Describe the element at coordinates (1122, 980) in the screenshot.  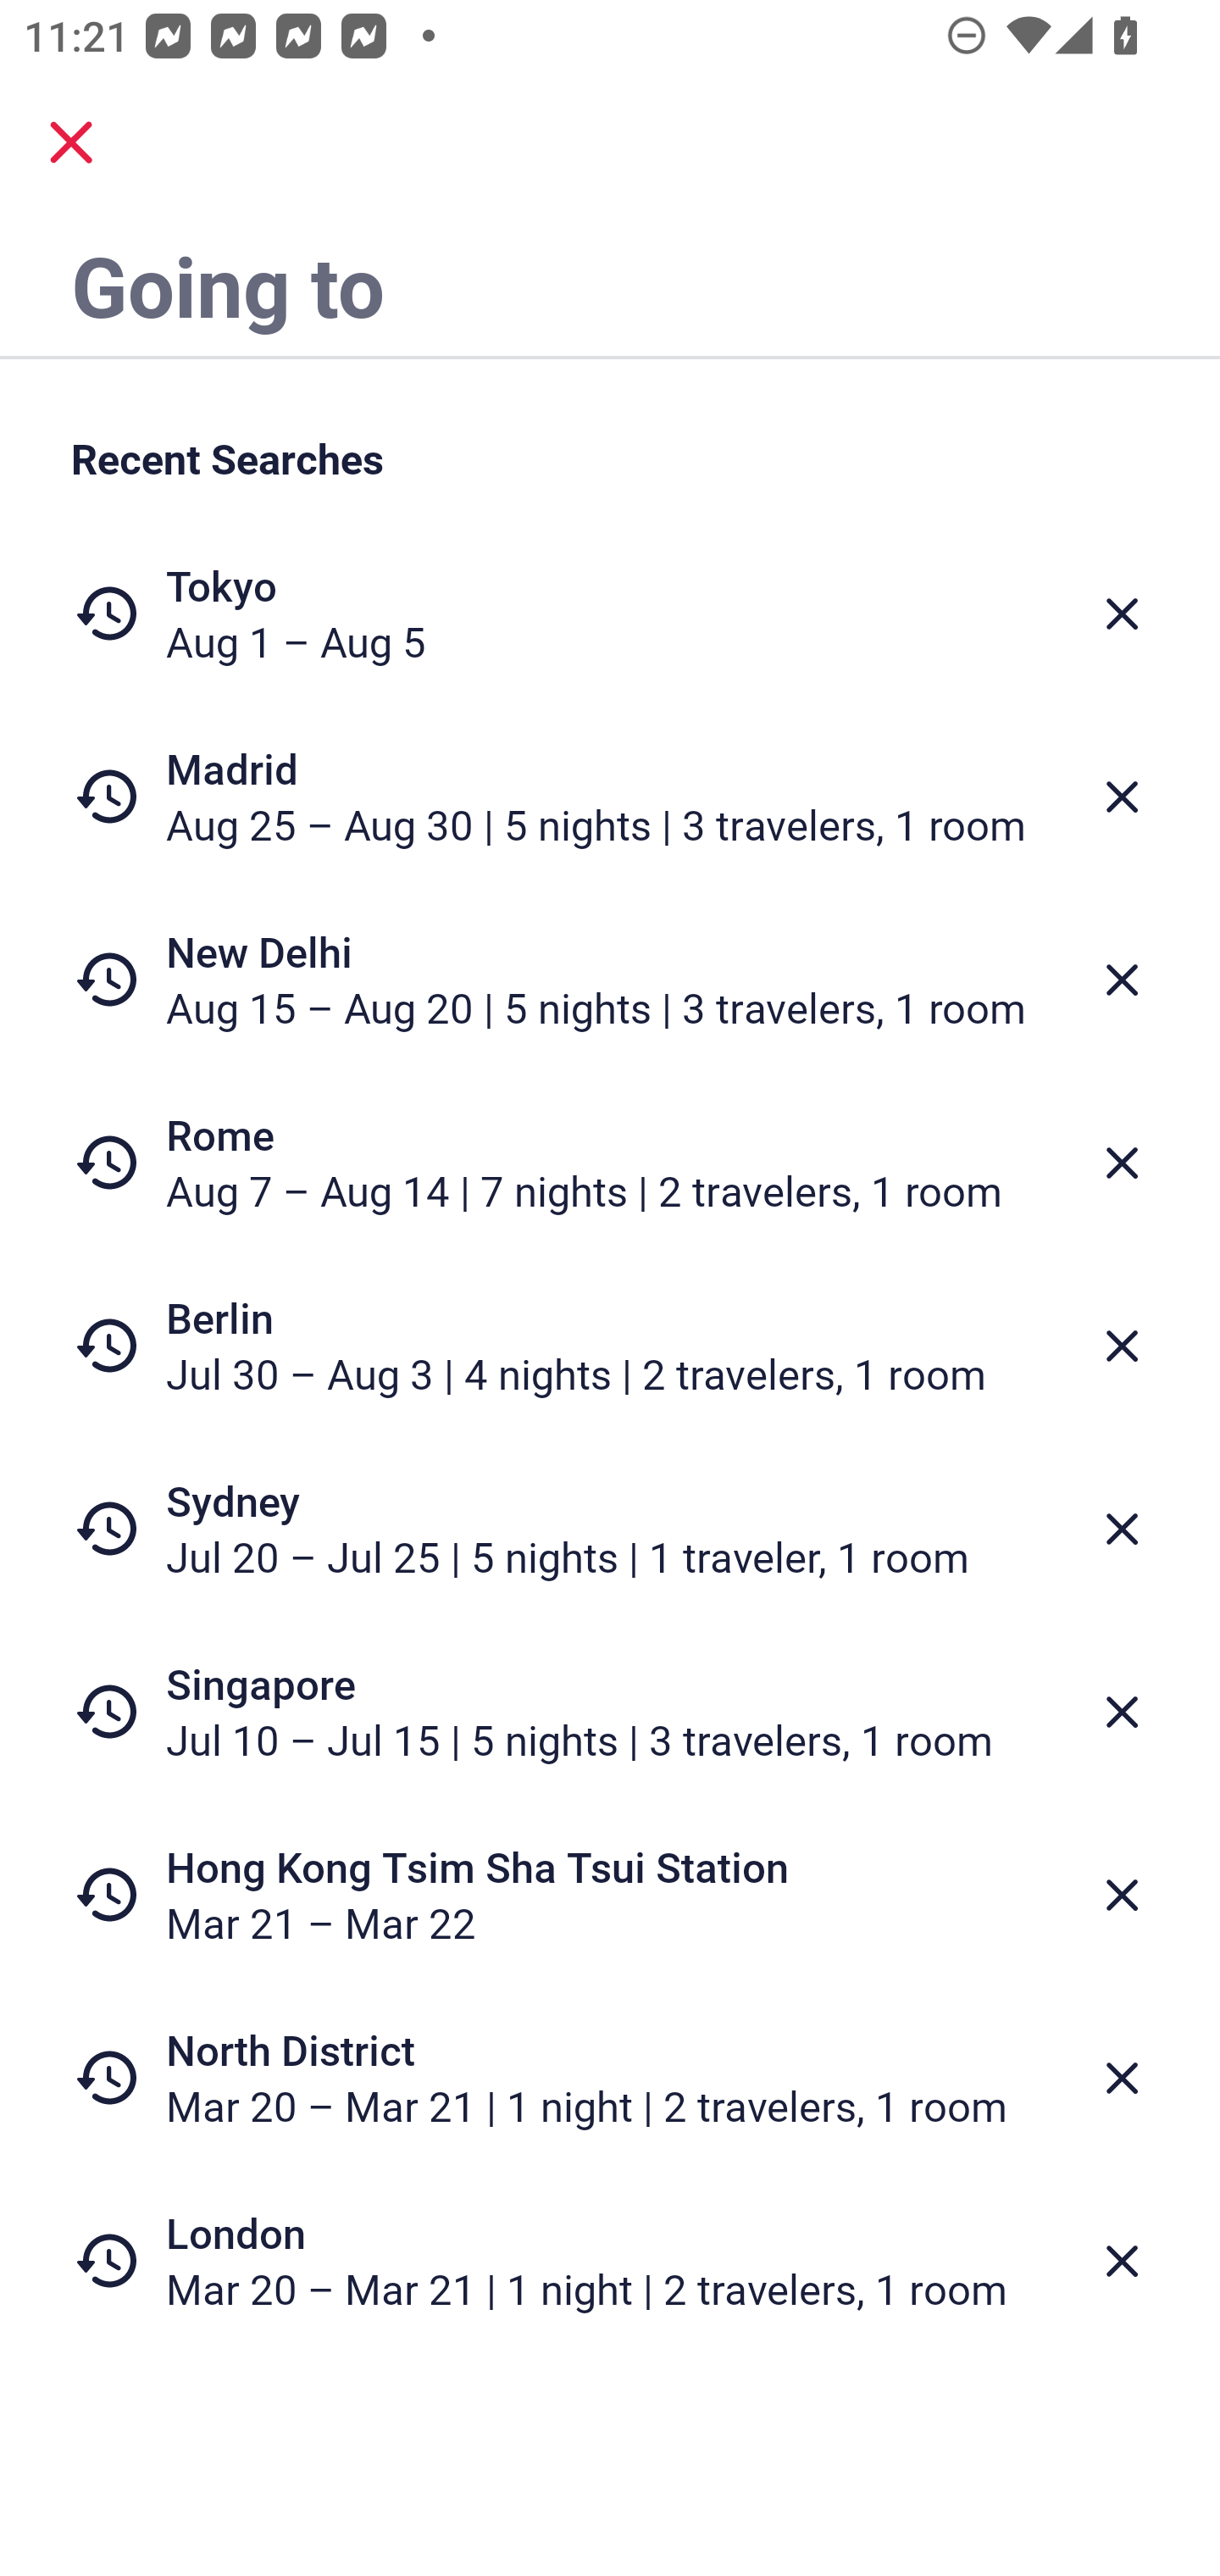
I see `Delete from recent searches` at that location.